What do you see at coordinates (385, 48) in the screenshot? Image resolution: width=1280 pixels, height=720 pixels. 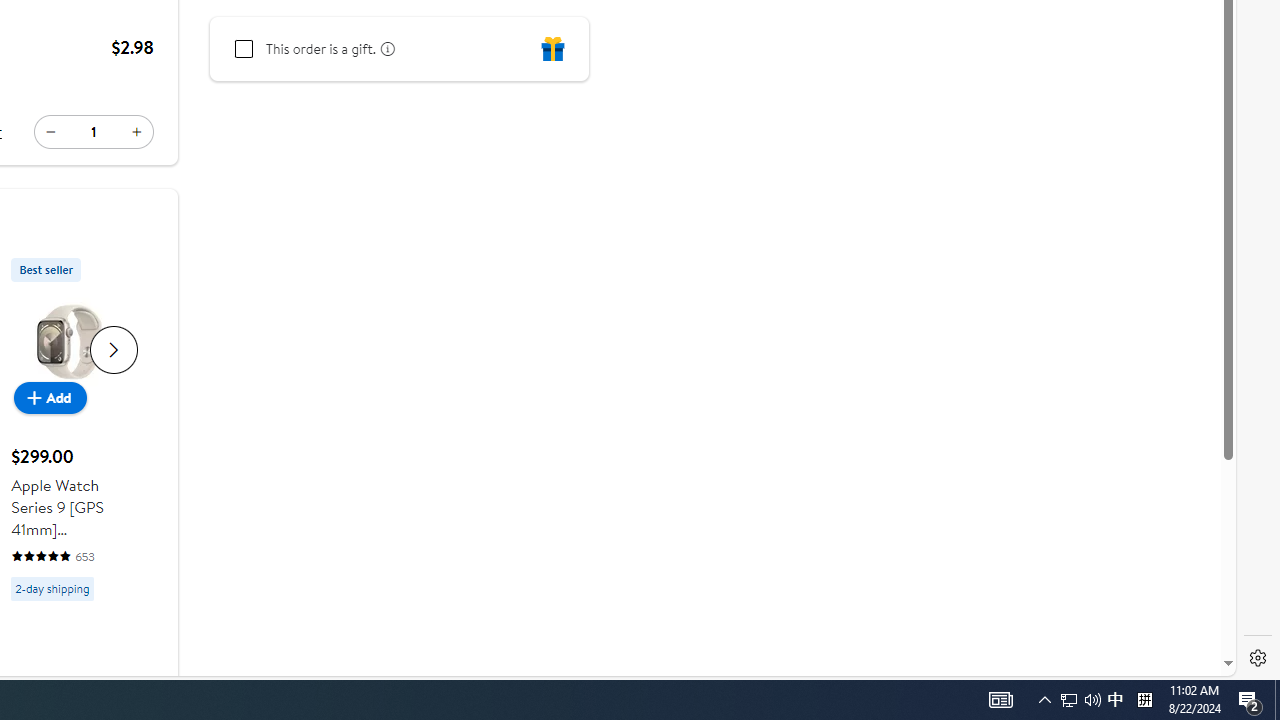 I see `learn more about gifting` at bounding box center [385, 48].